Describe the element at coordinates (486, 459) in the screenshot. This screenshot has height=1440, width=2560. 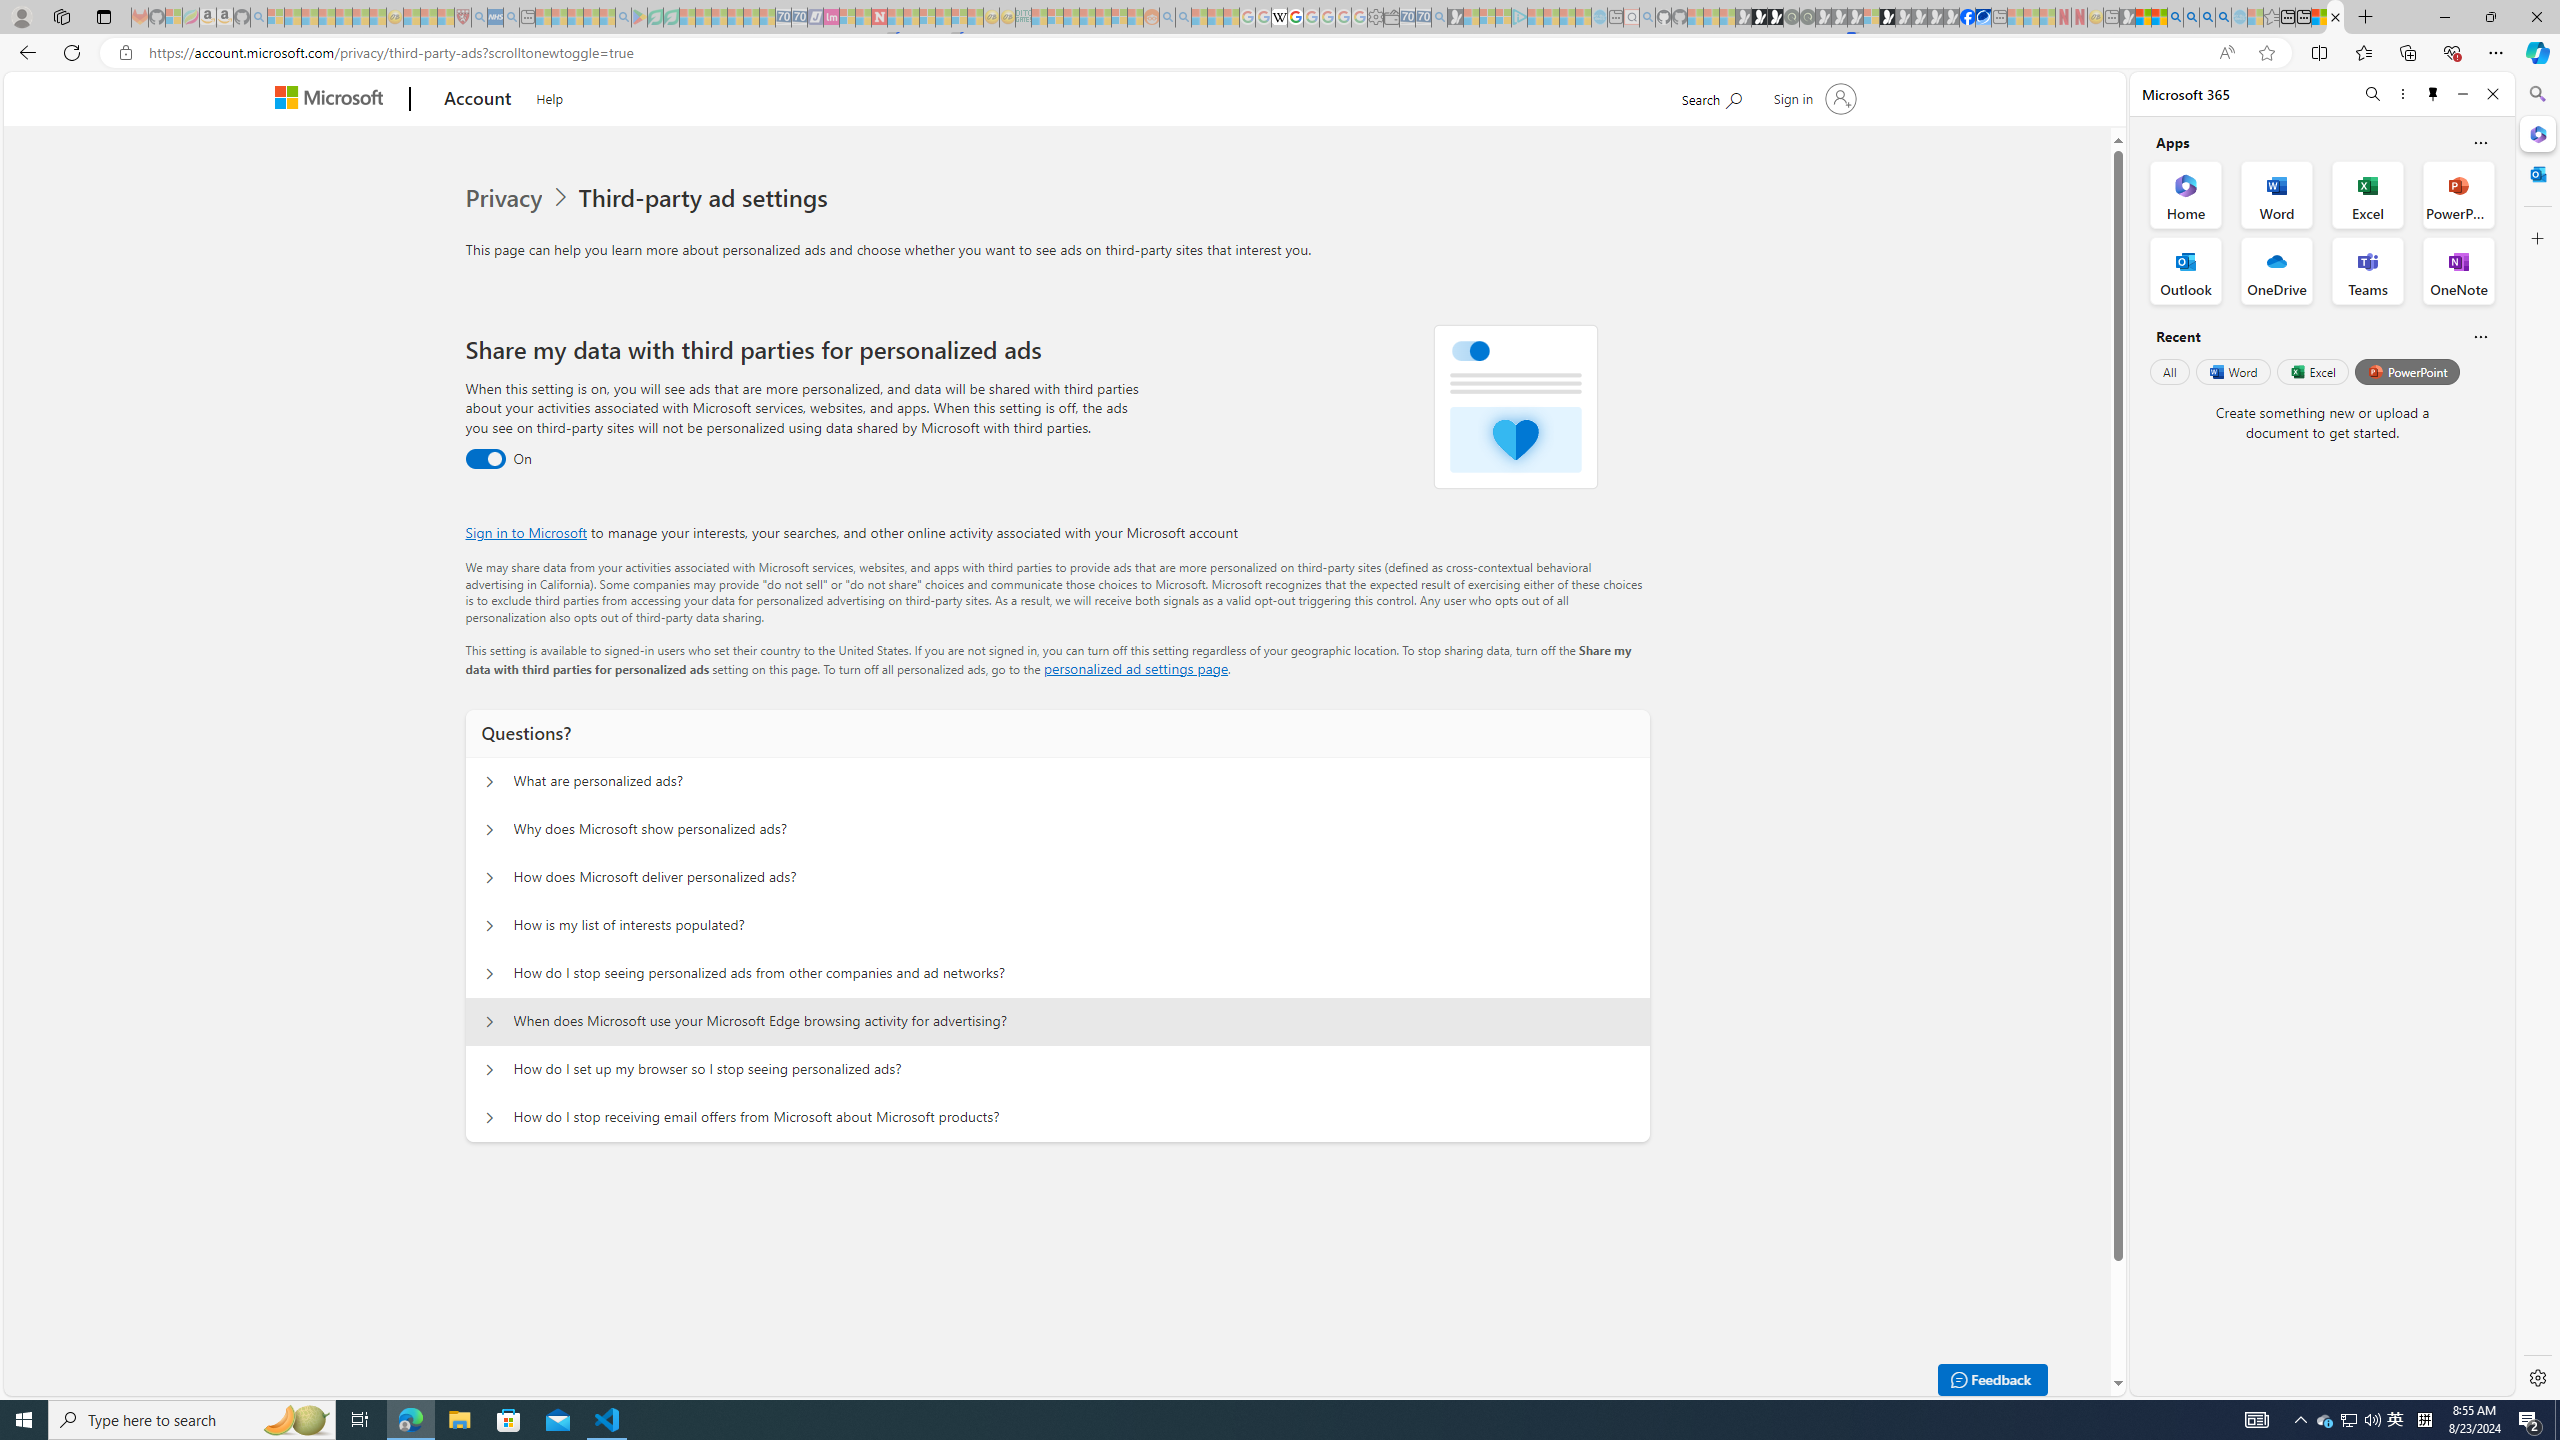
I see `Third party data sharing toggle` at that location.